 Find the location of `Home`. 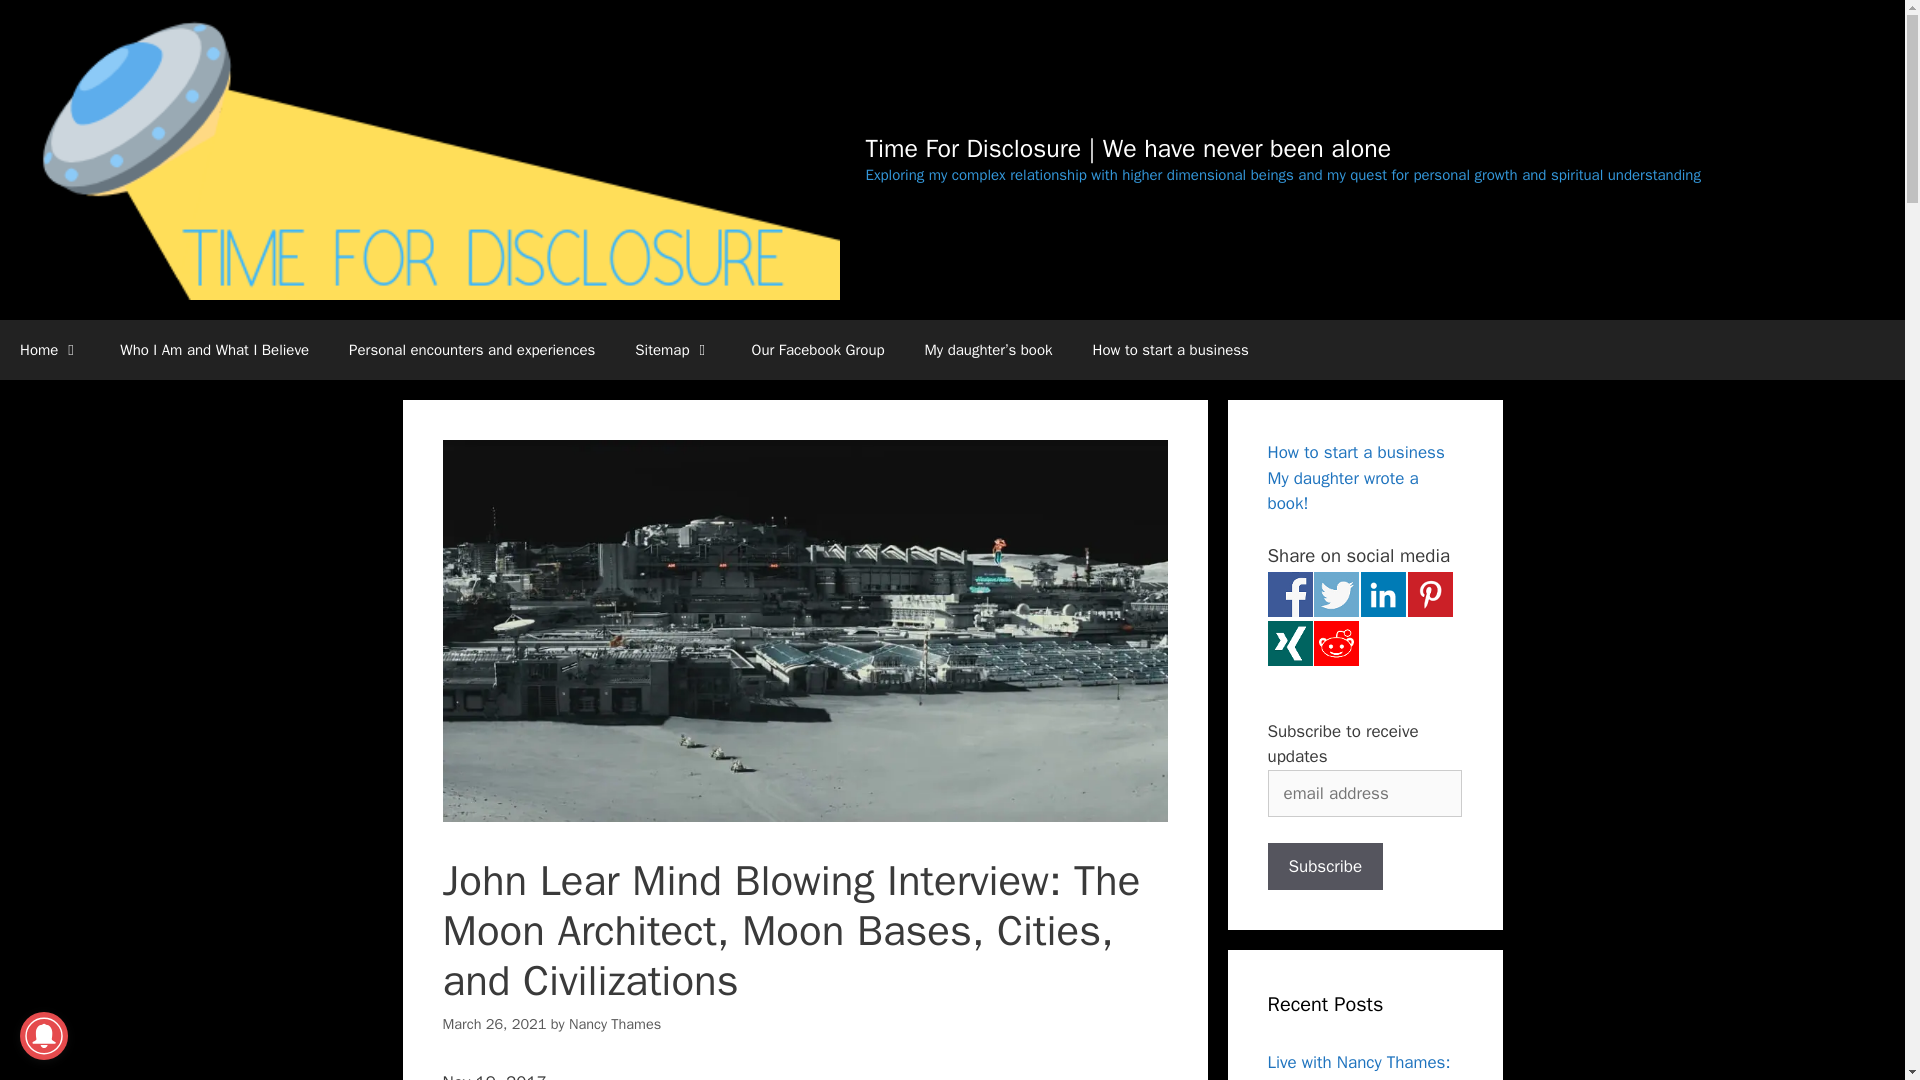

Home is located at coordinates (50, 350).